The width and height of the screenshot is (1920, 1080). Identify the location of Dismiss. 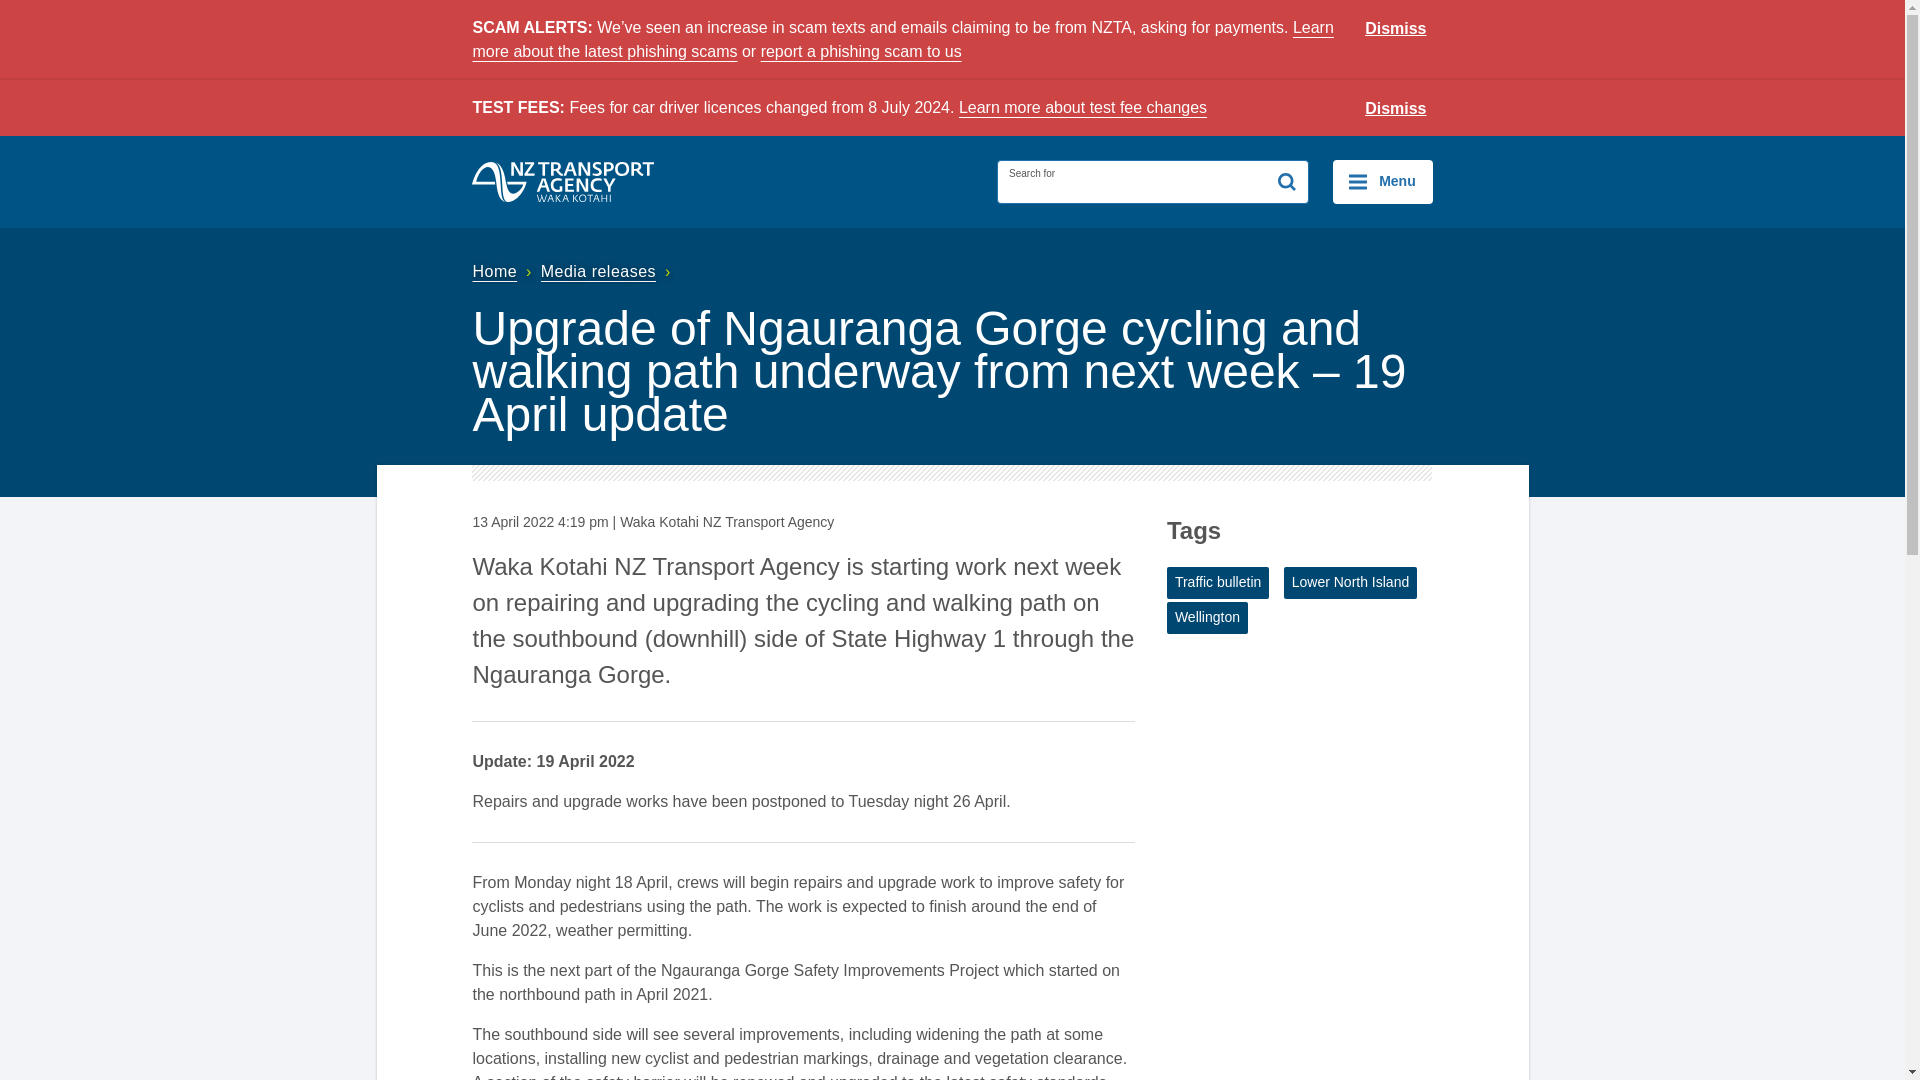
(1396, 29).